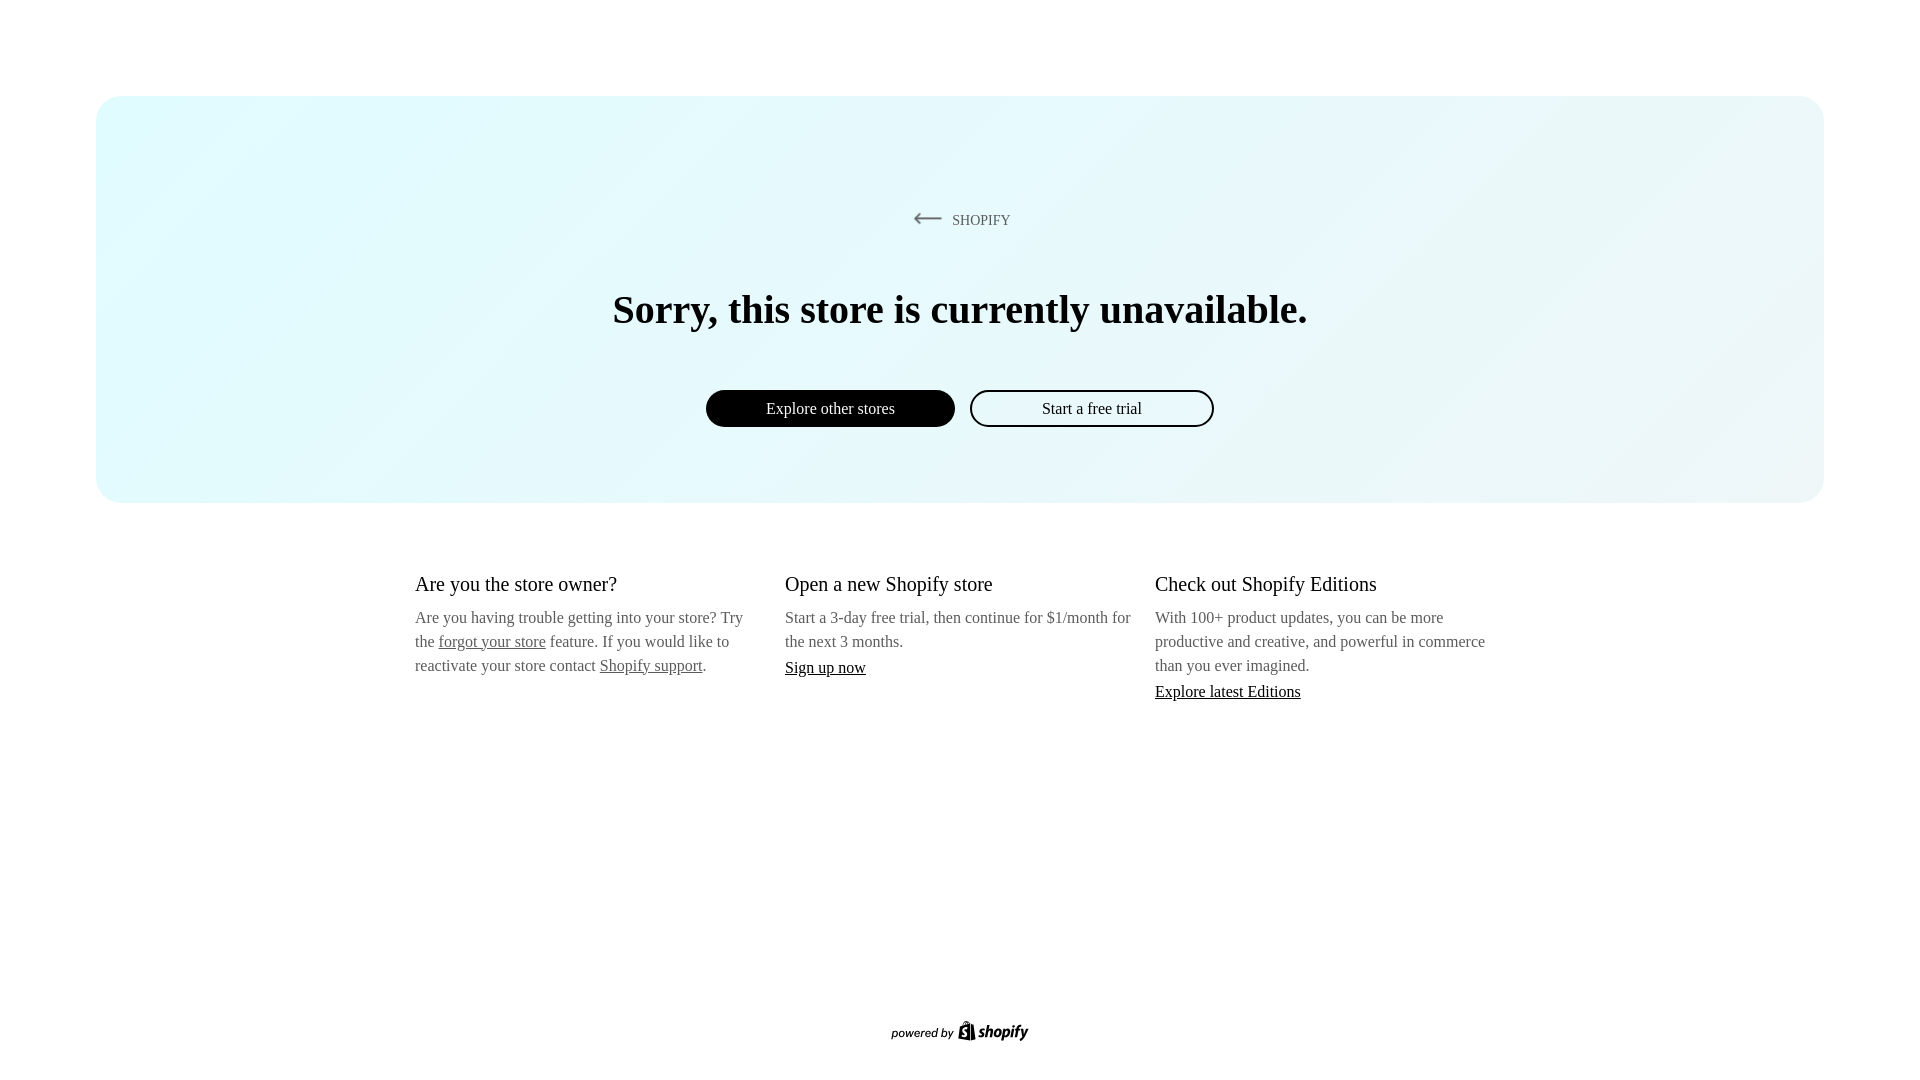  What do you see at coordinates (492, 641) in the screenshot?
I see `forgot your store` at bounding box center [492, 641].